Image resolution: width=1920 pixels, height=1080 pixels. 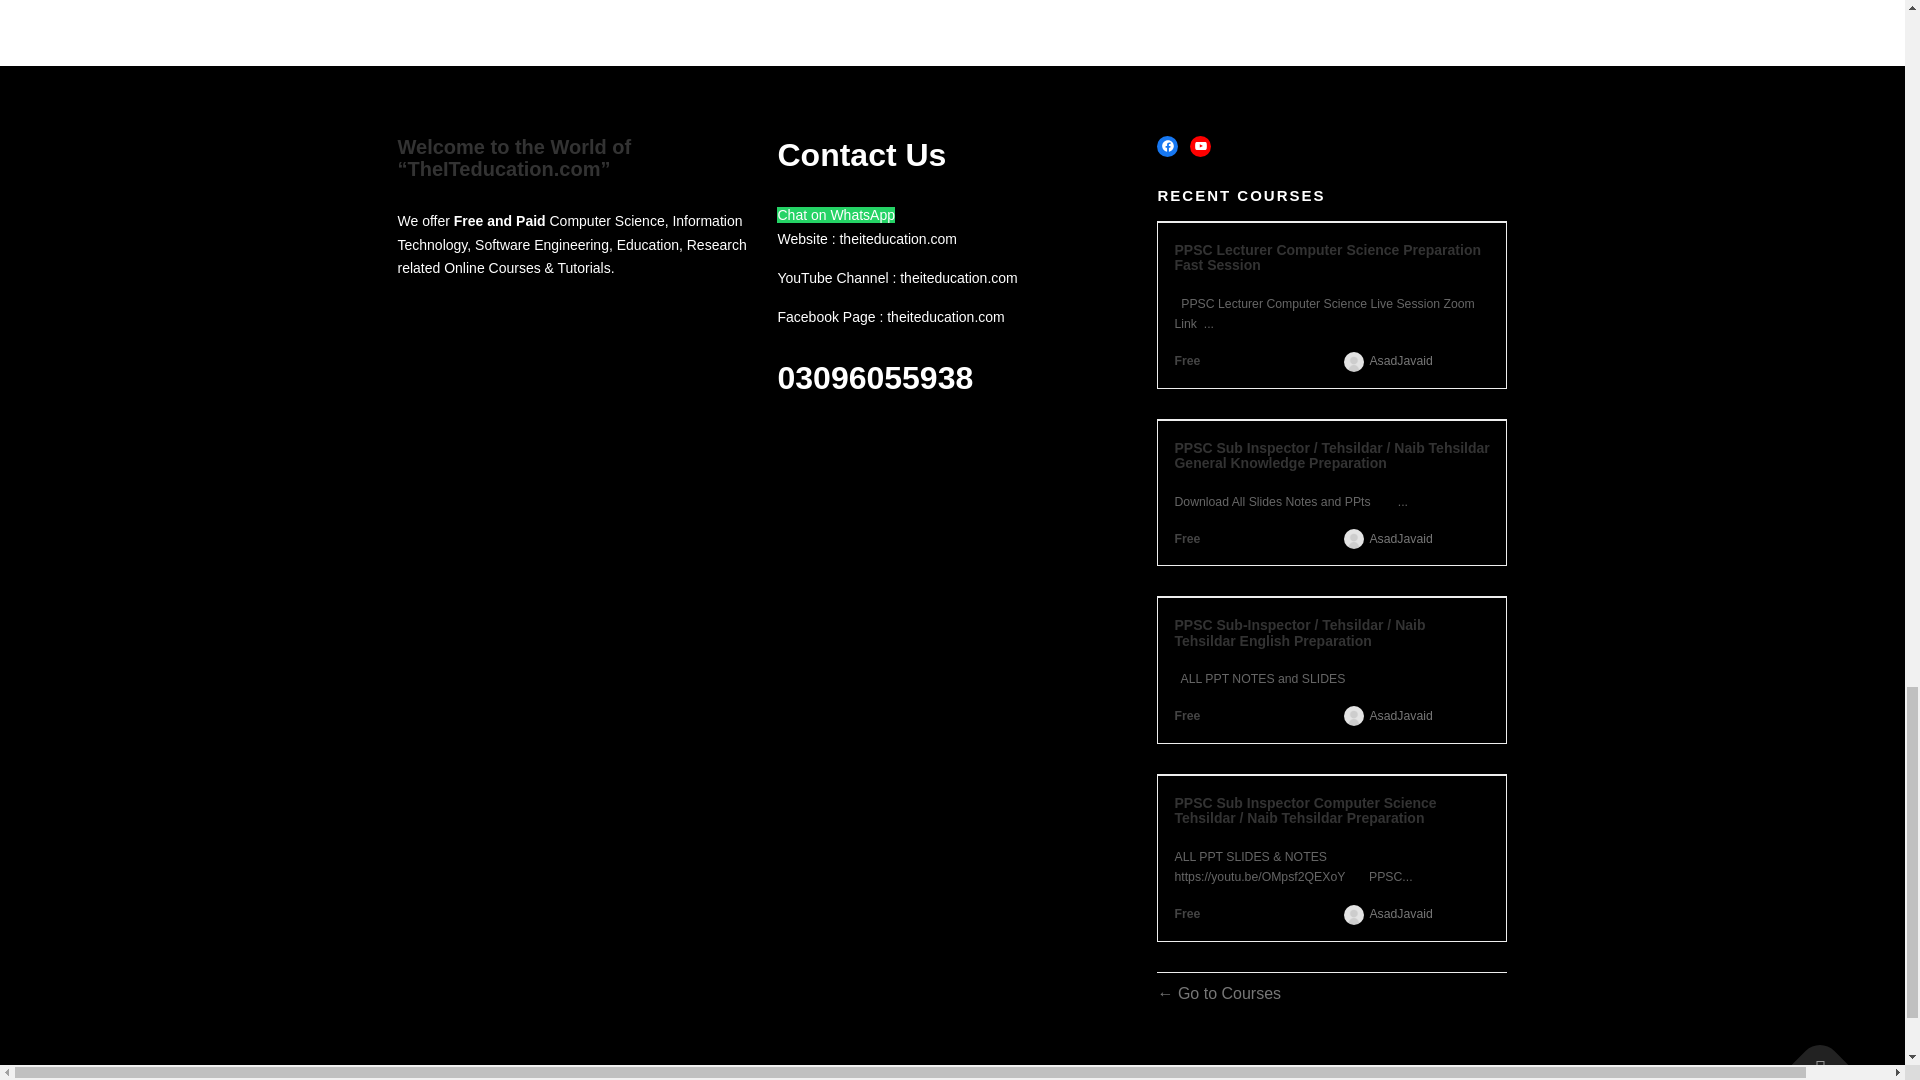 I want to click on PPSC Lecturer Computer Science Preparation Fast Session, so click(x=1331, y=258).